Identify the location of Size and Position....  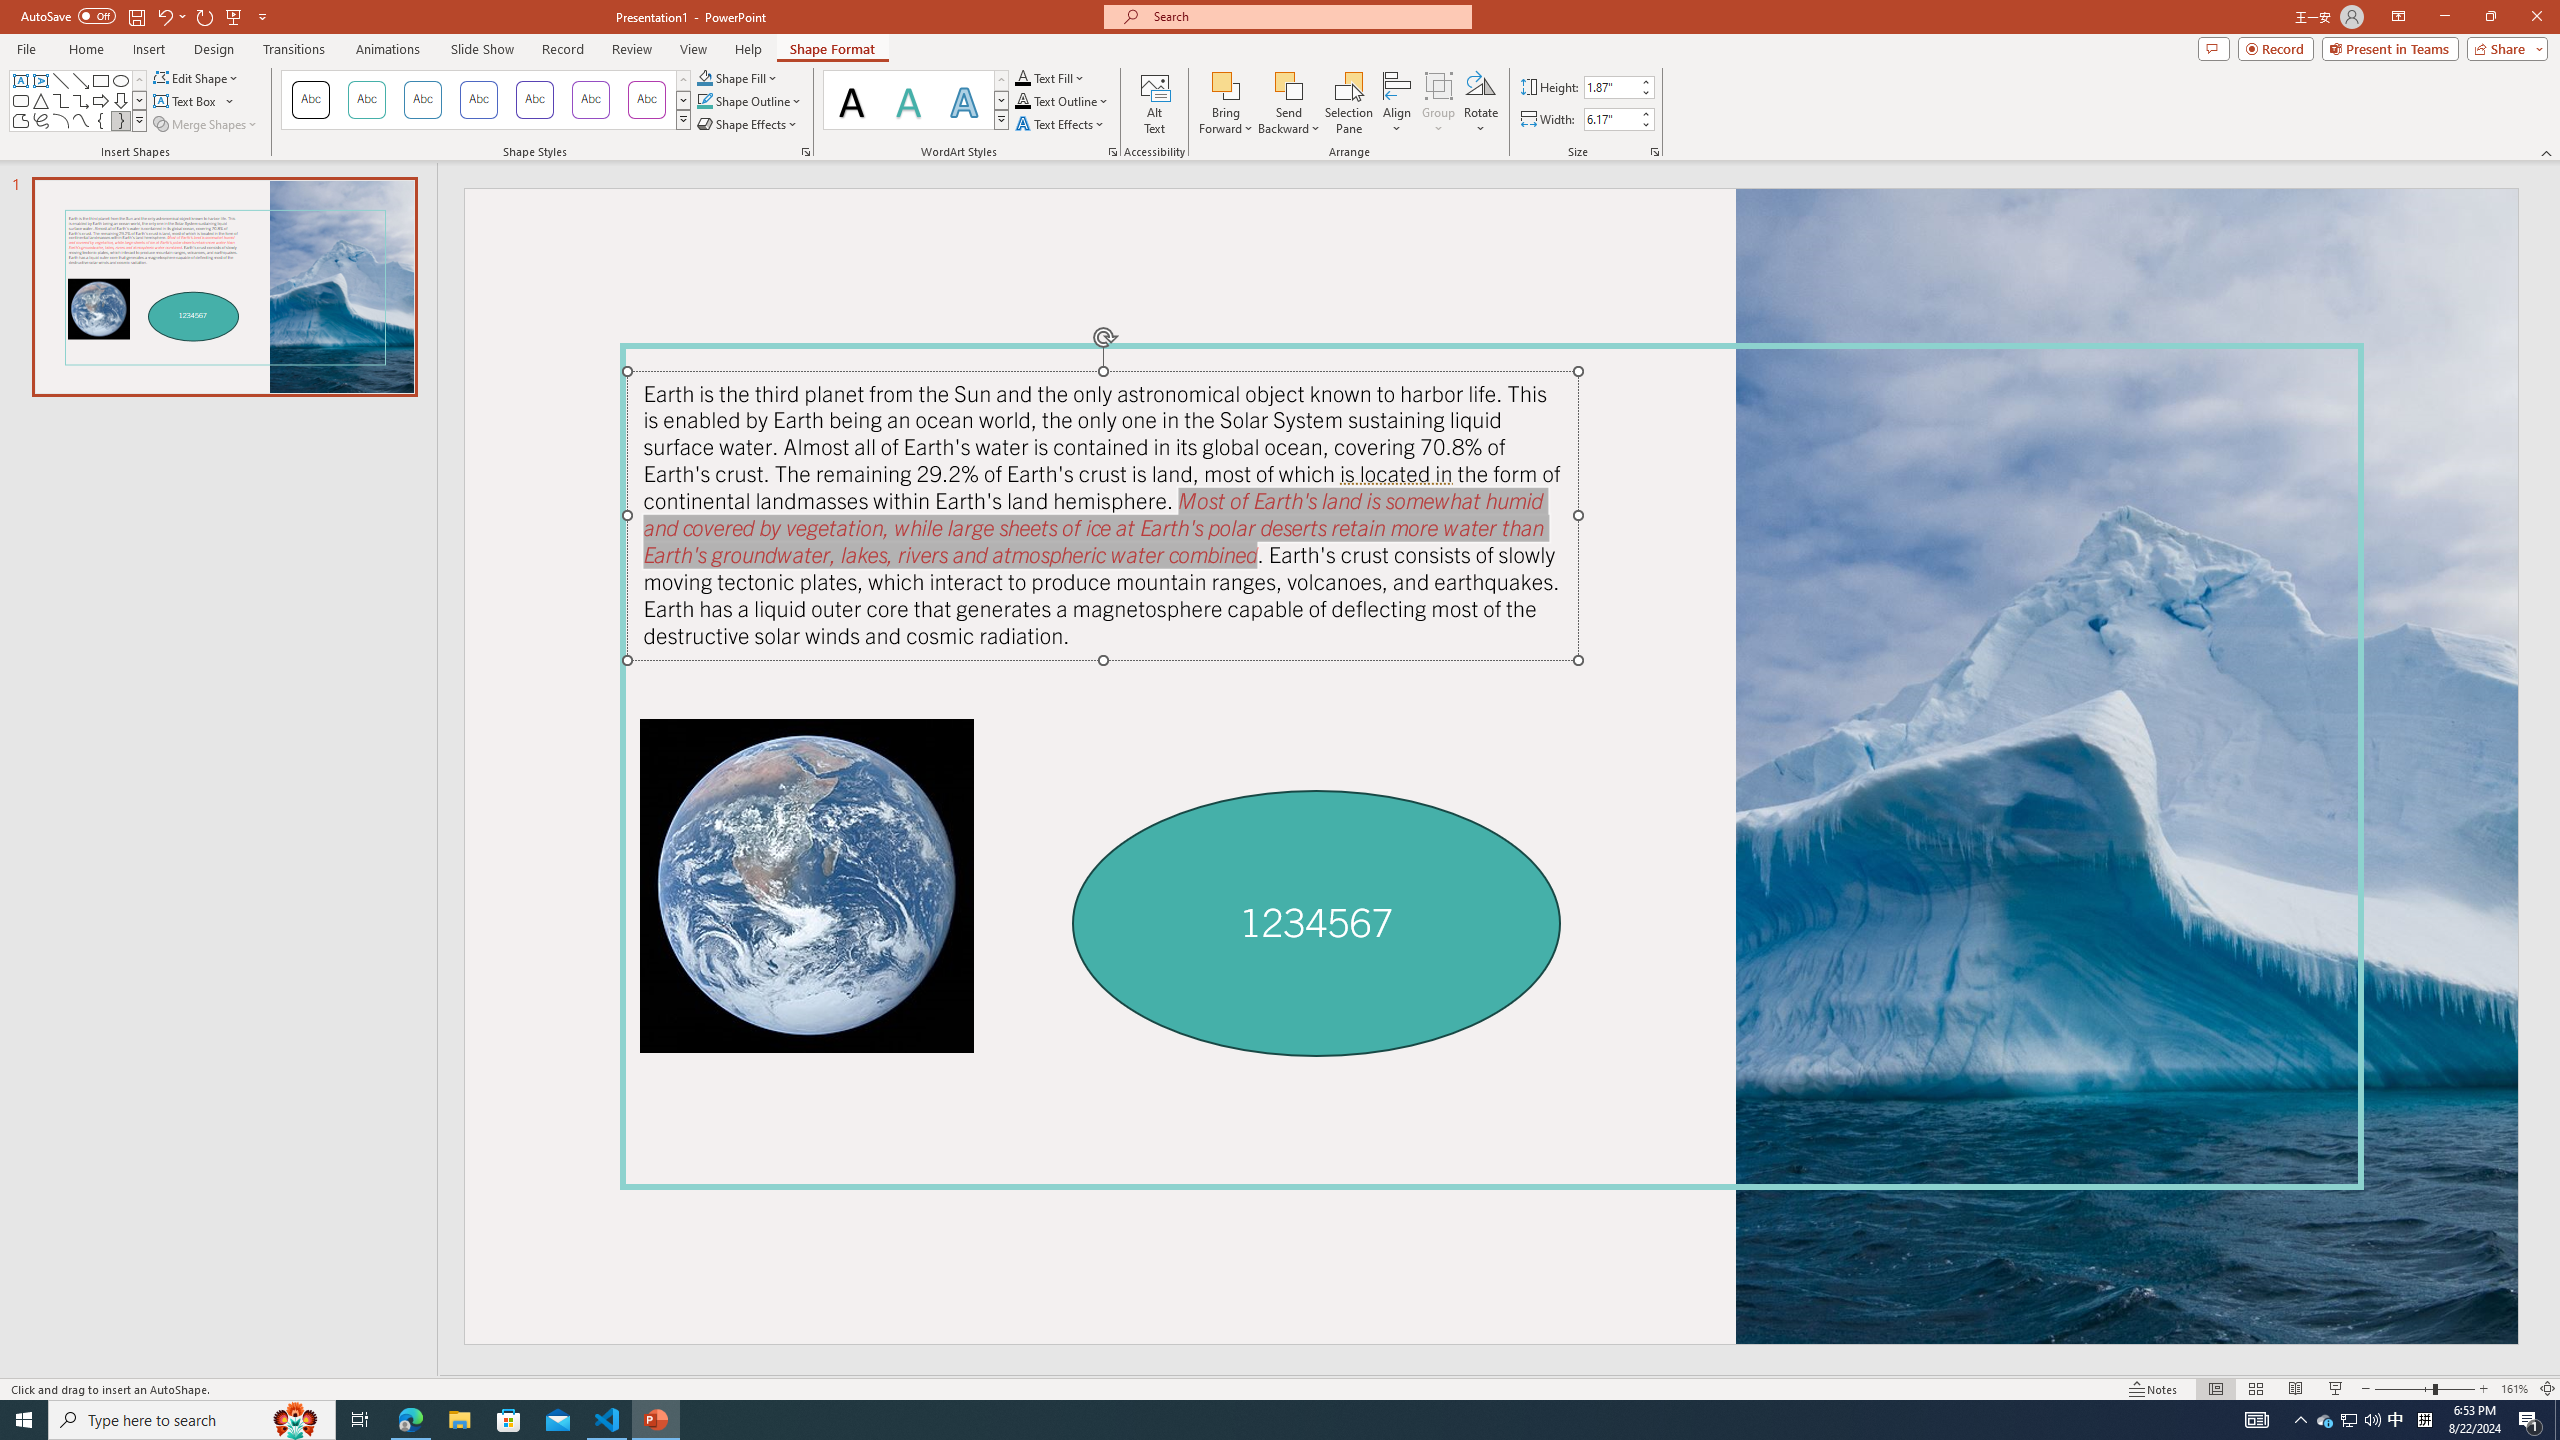
(1655, 152).